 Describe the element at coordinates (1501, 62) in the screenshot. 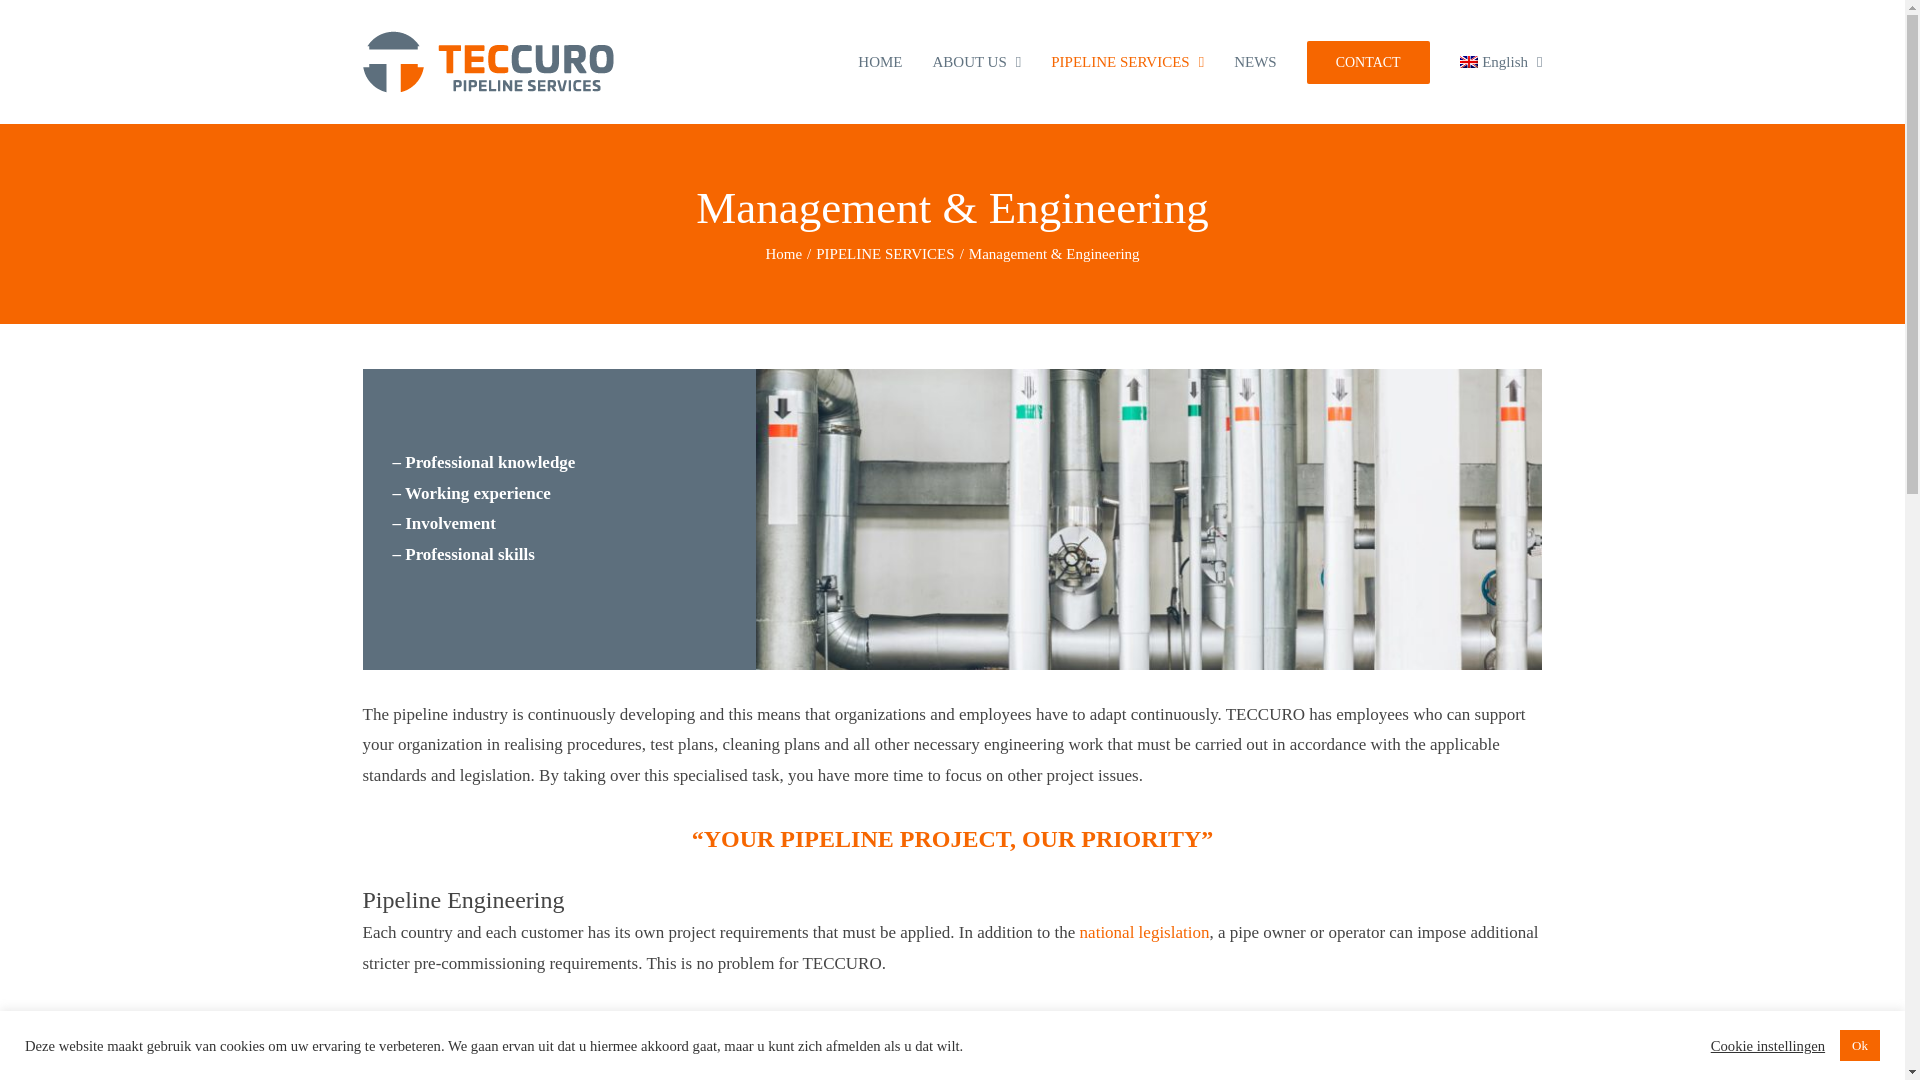

I see `English` at that location.